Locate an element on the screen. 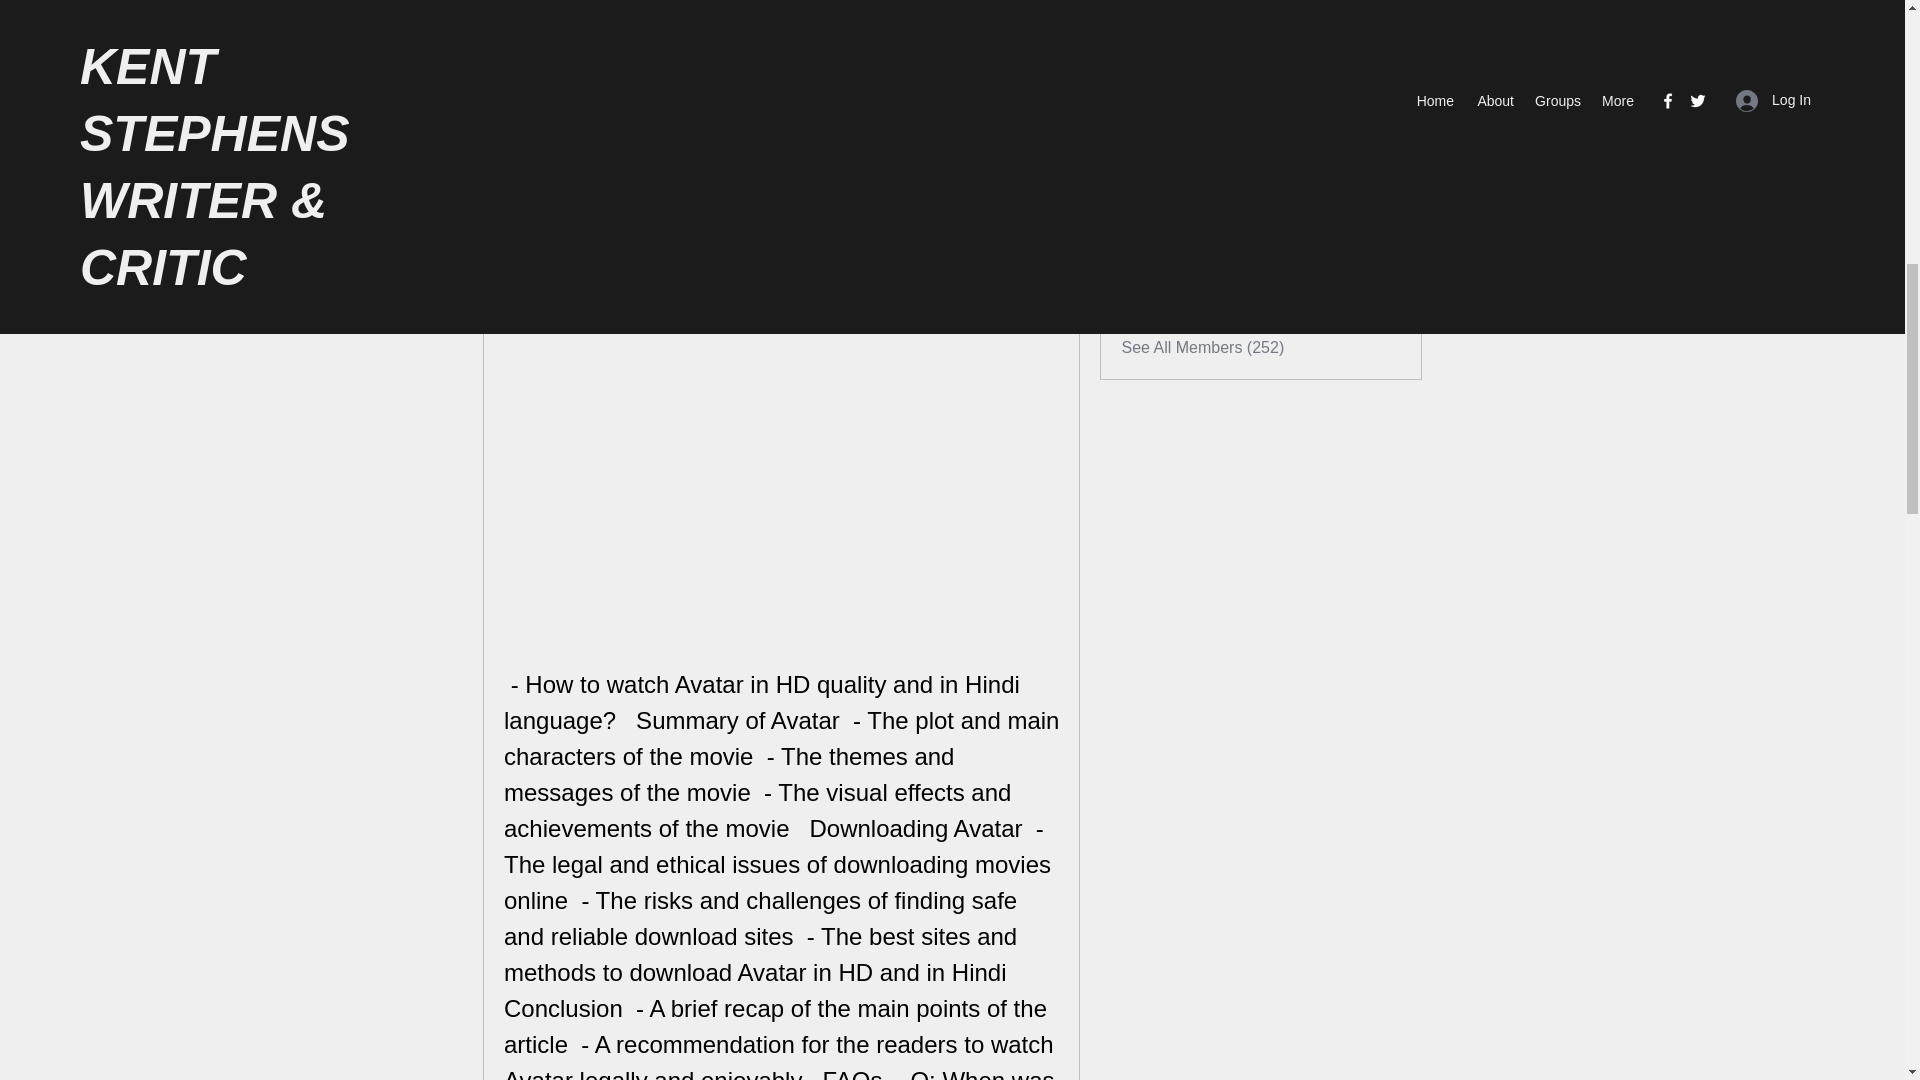 This screenshot has height=1080, width=1920. Augustus Cuthbert is located at coordinates (1235, 200).